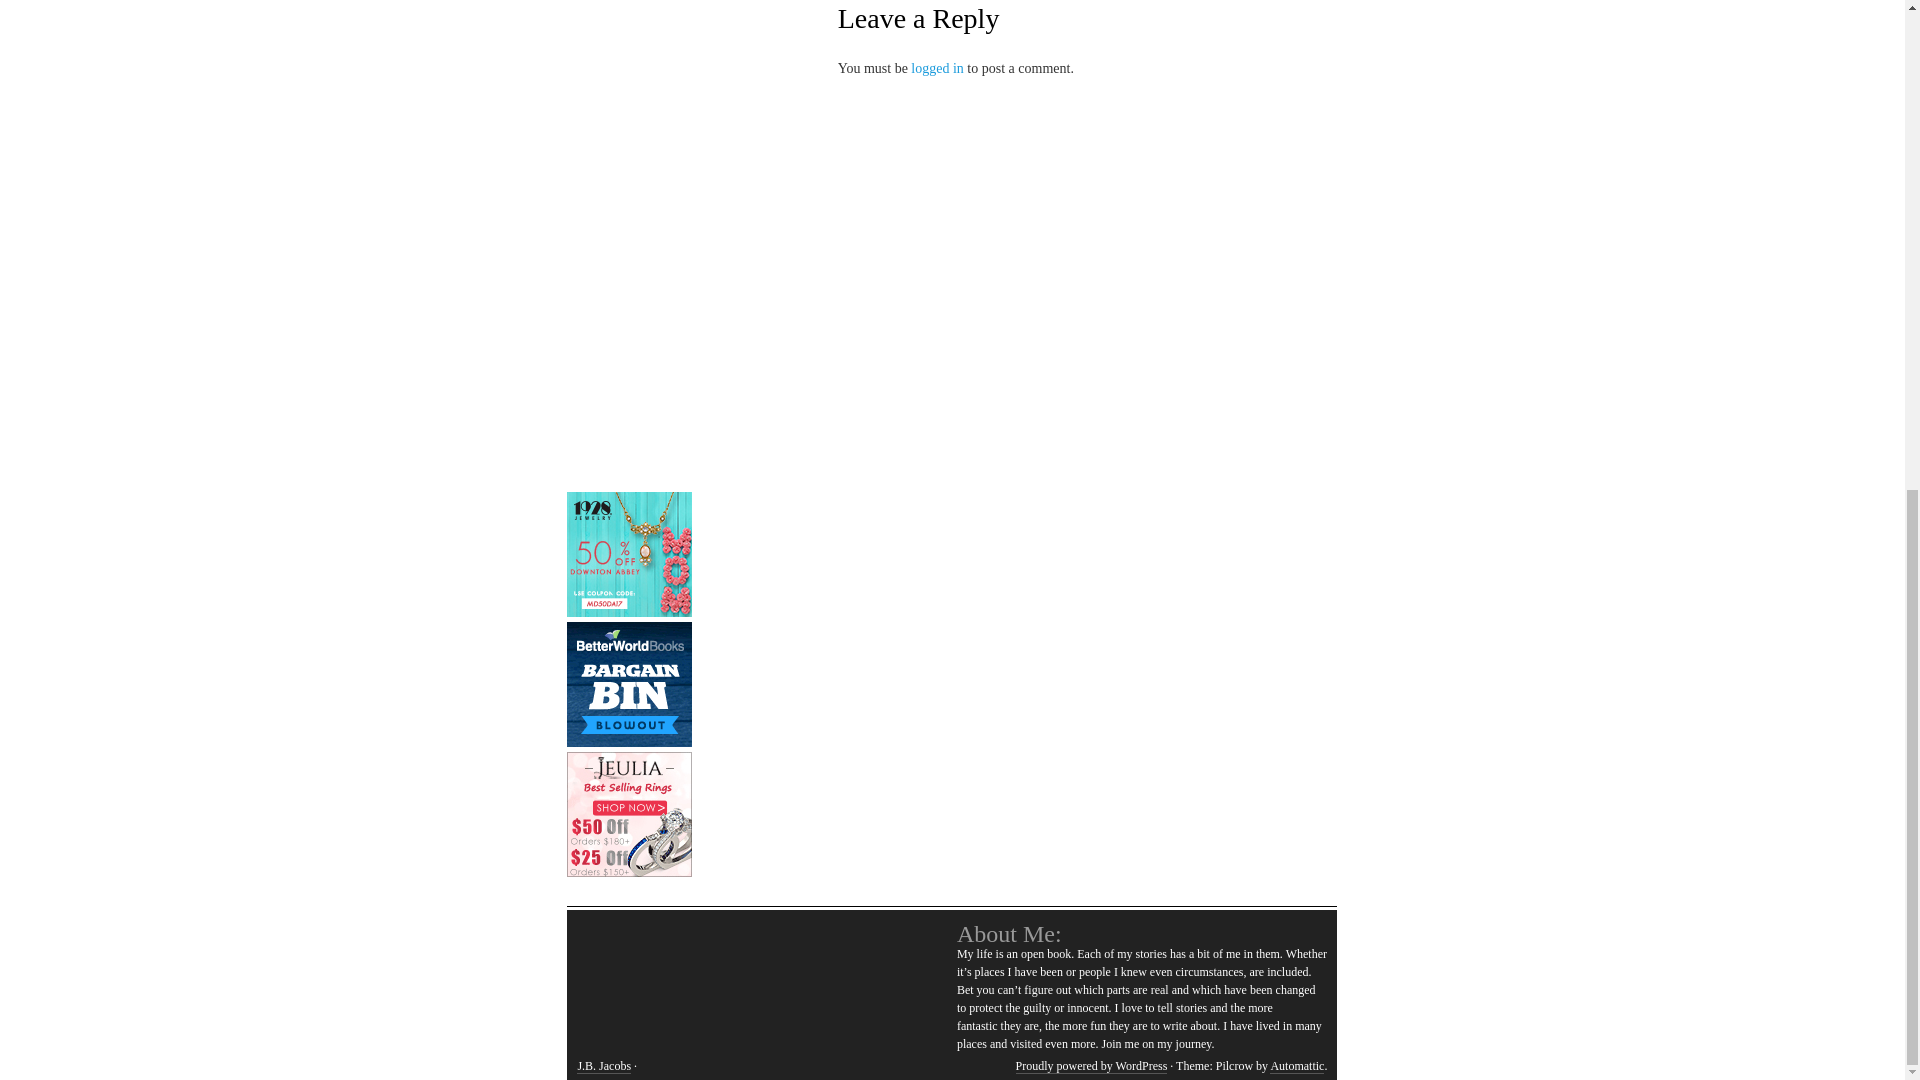 The width and height of the screenshot is (1920, 1080). I want to click on A Semantic Personal Publishing Platform, so click(1091, 1066).